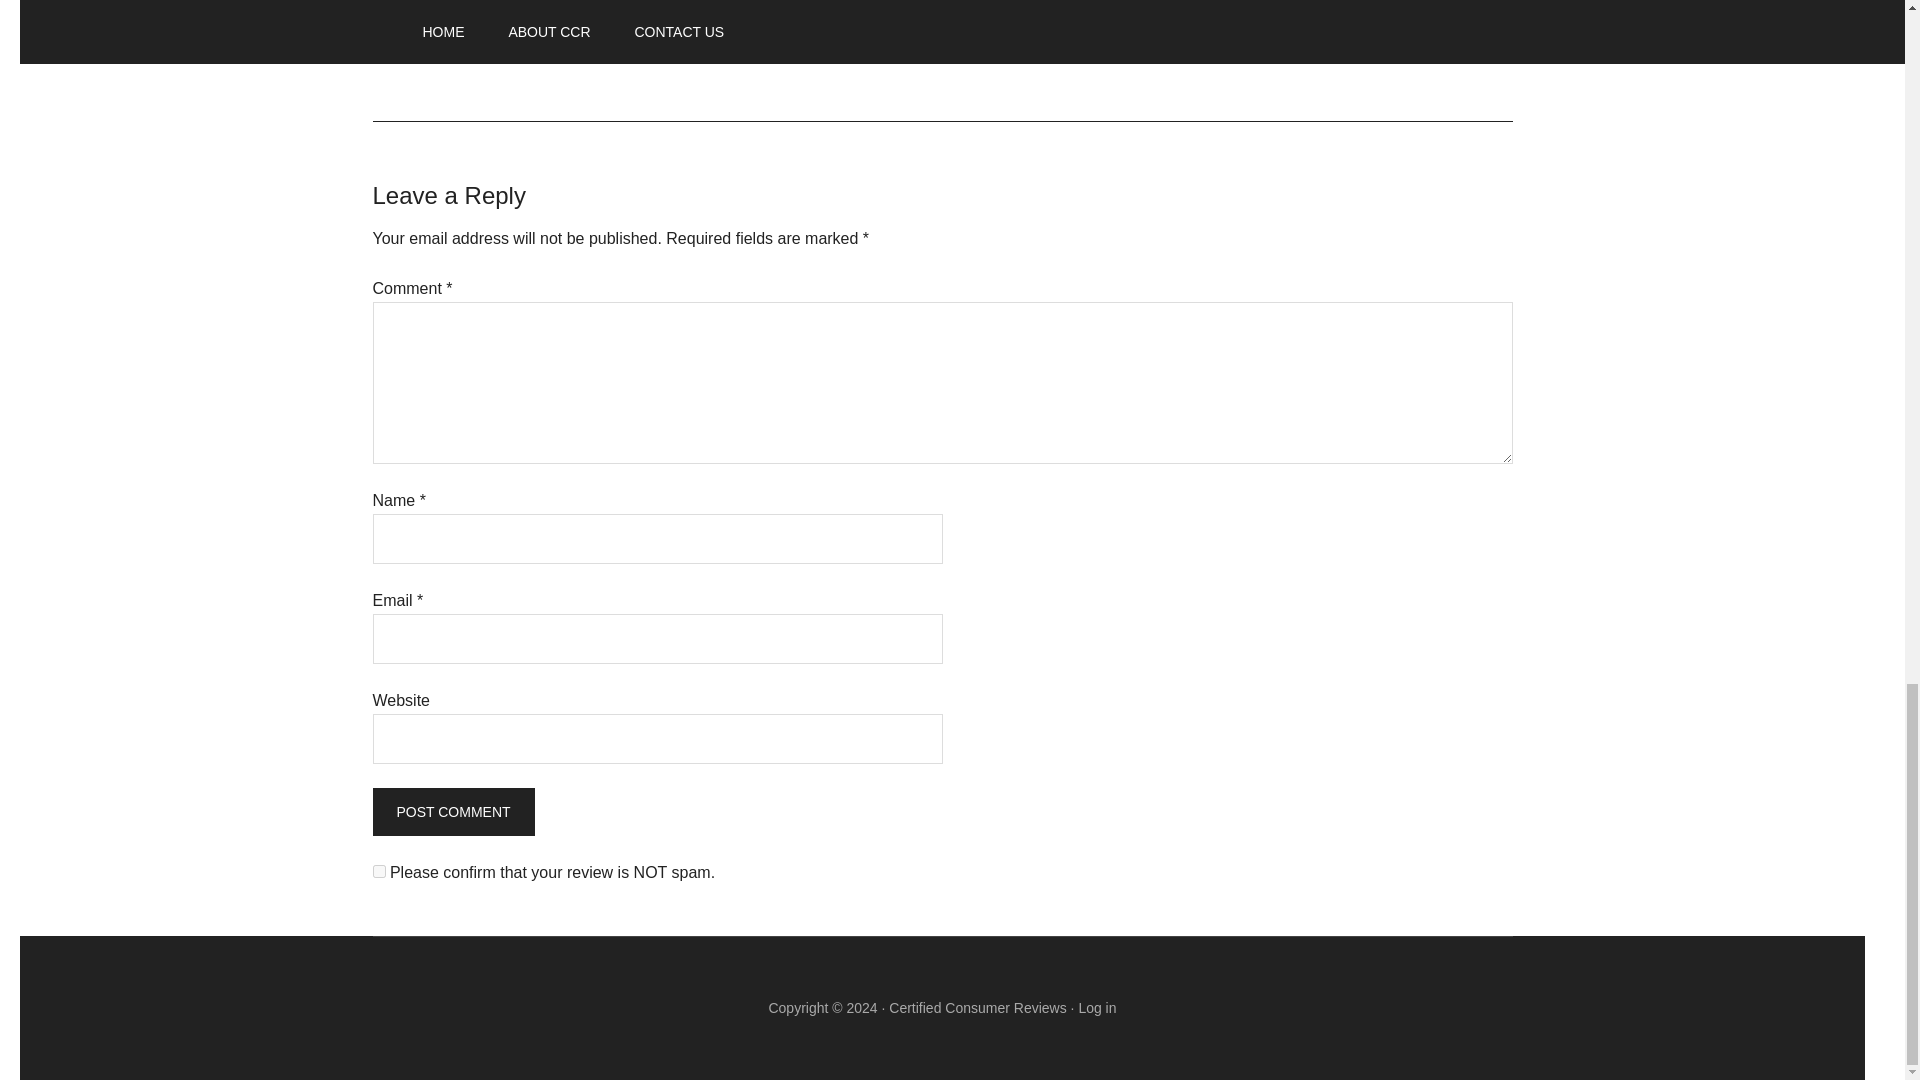  Describe the element at coordinates (1096, 1008) in the screenshot. I see `Log in` at that location.